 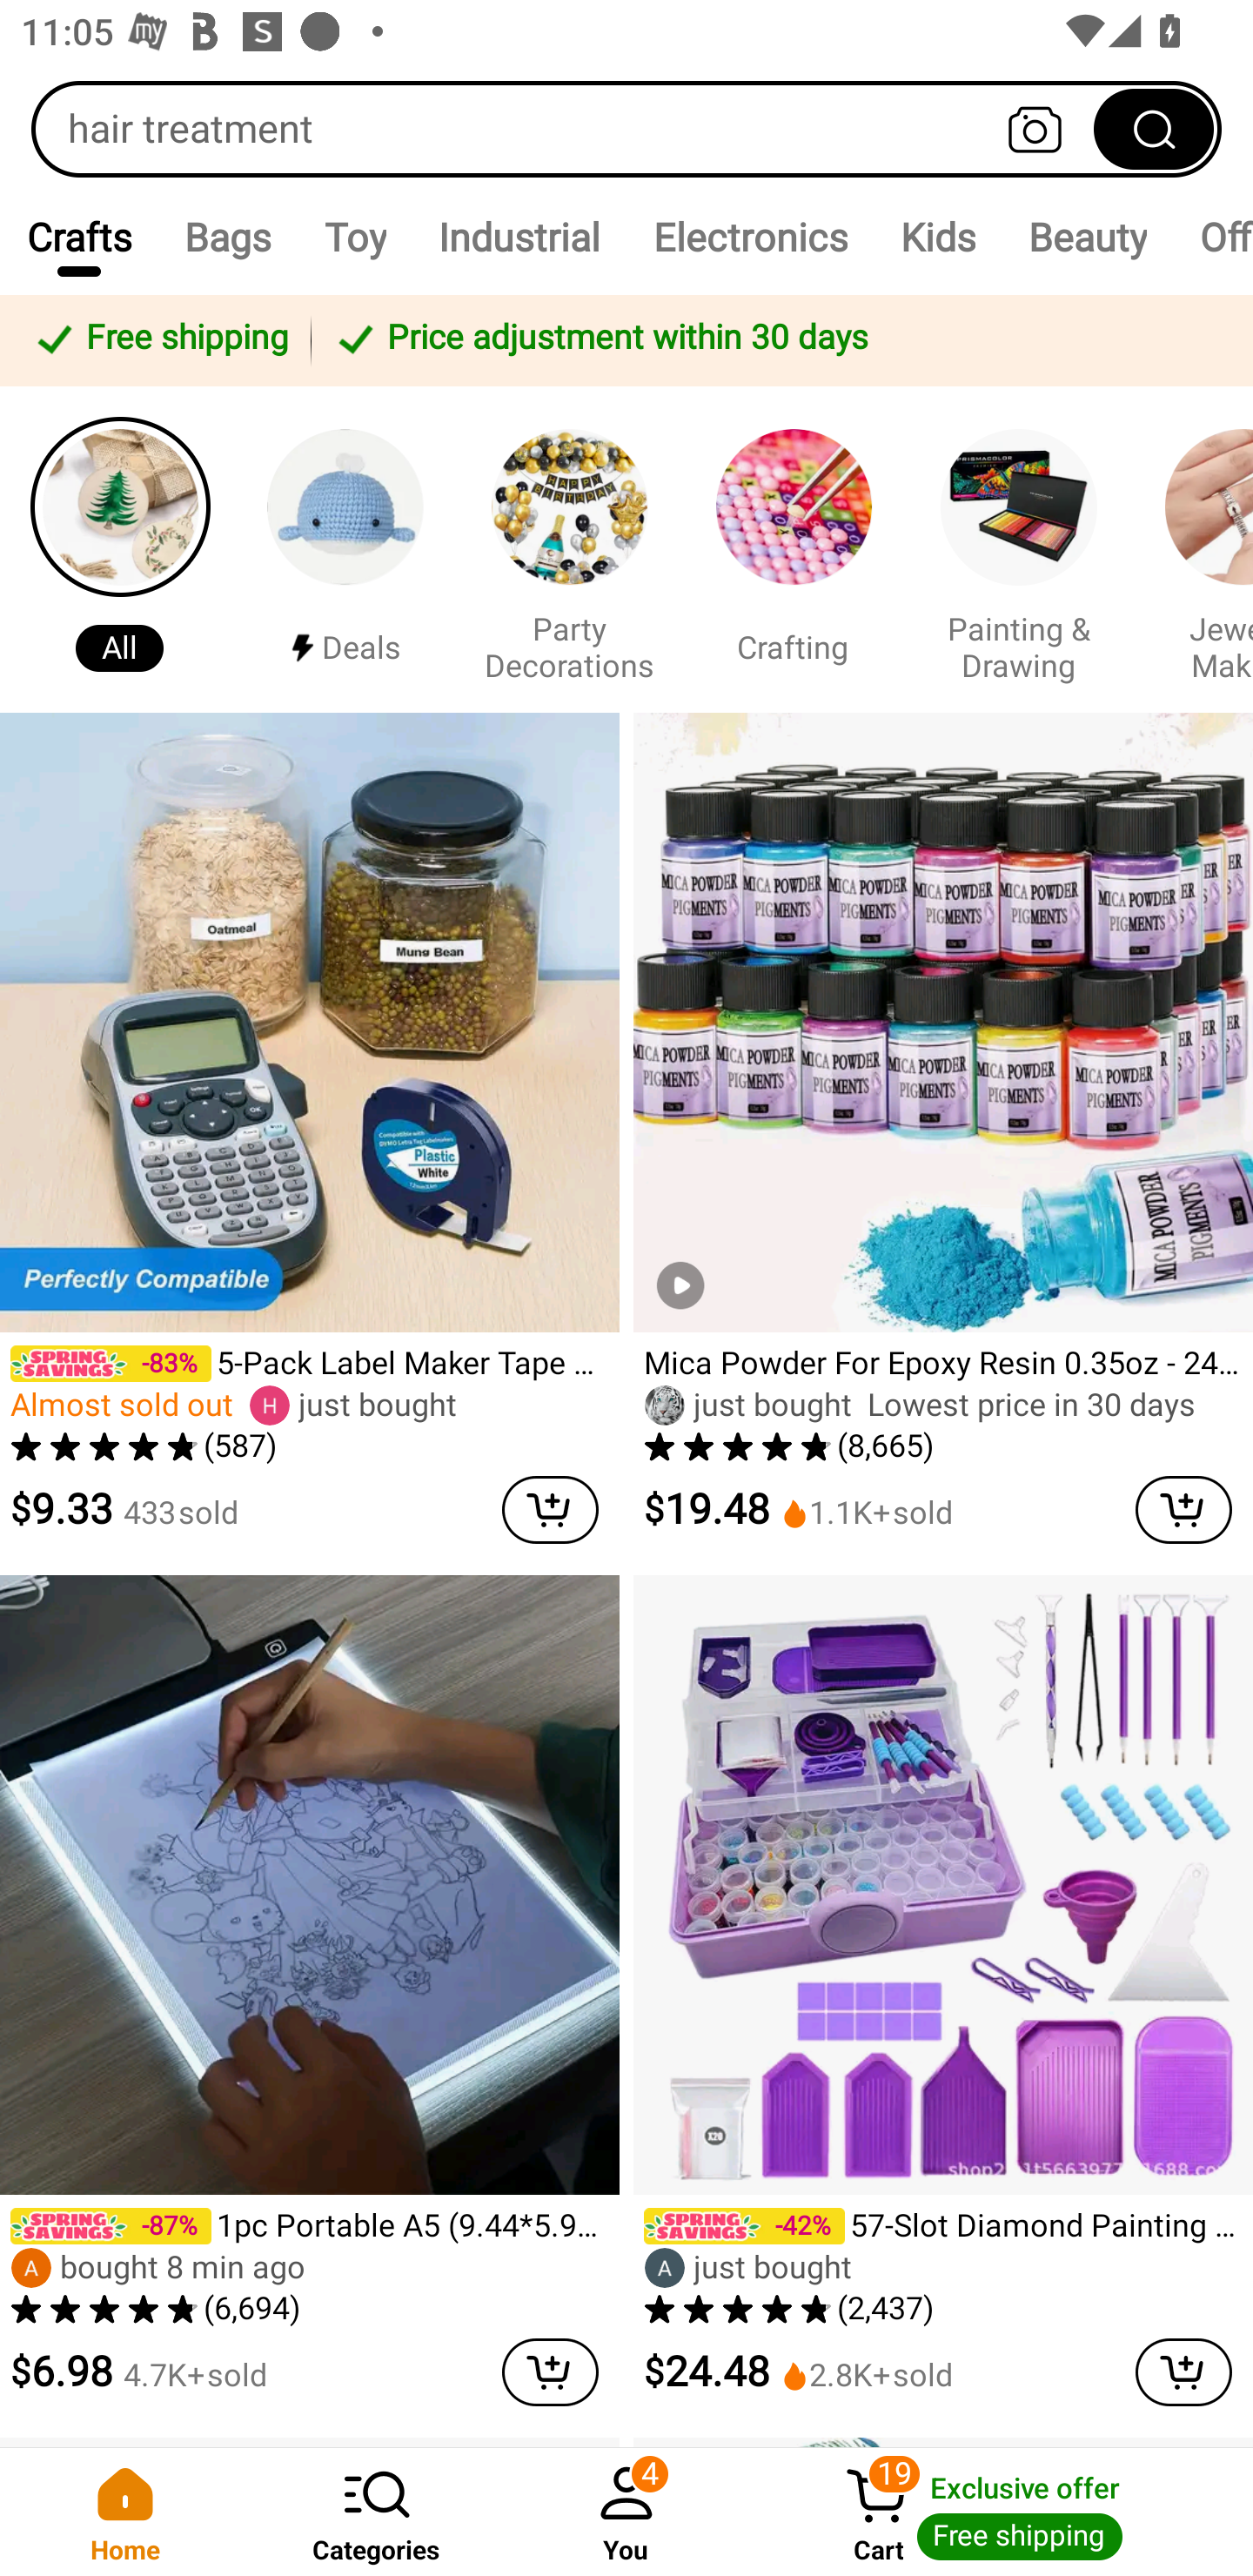 I want to click on Electronics, so click(x=750, y=237).